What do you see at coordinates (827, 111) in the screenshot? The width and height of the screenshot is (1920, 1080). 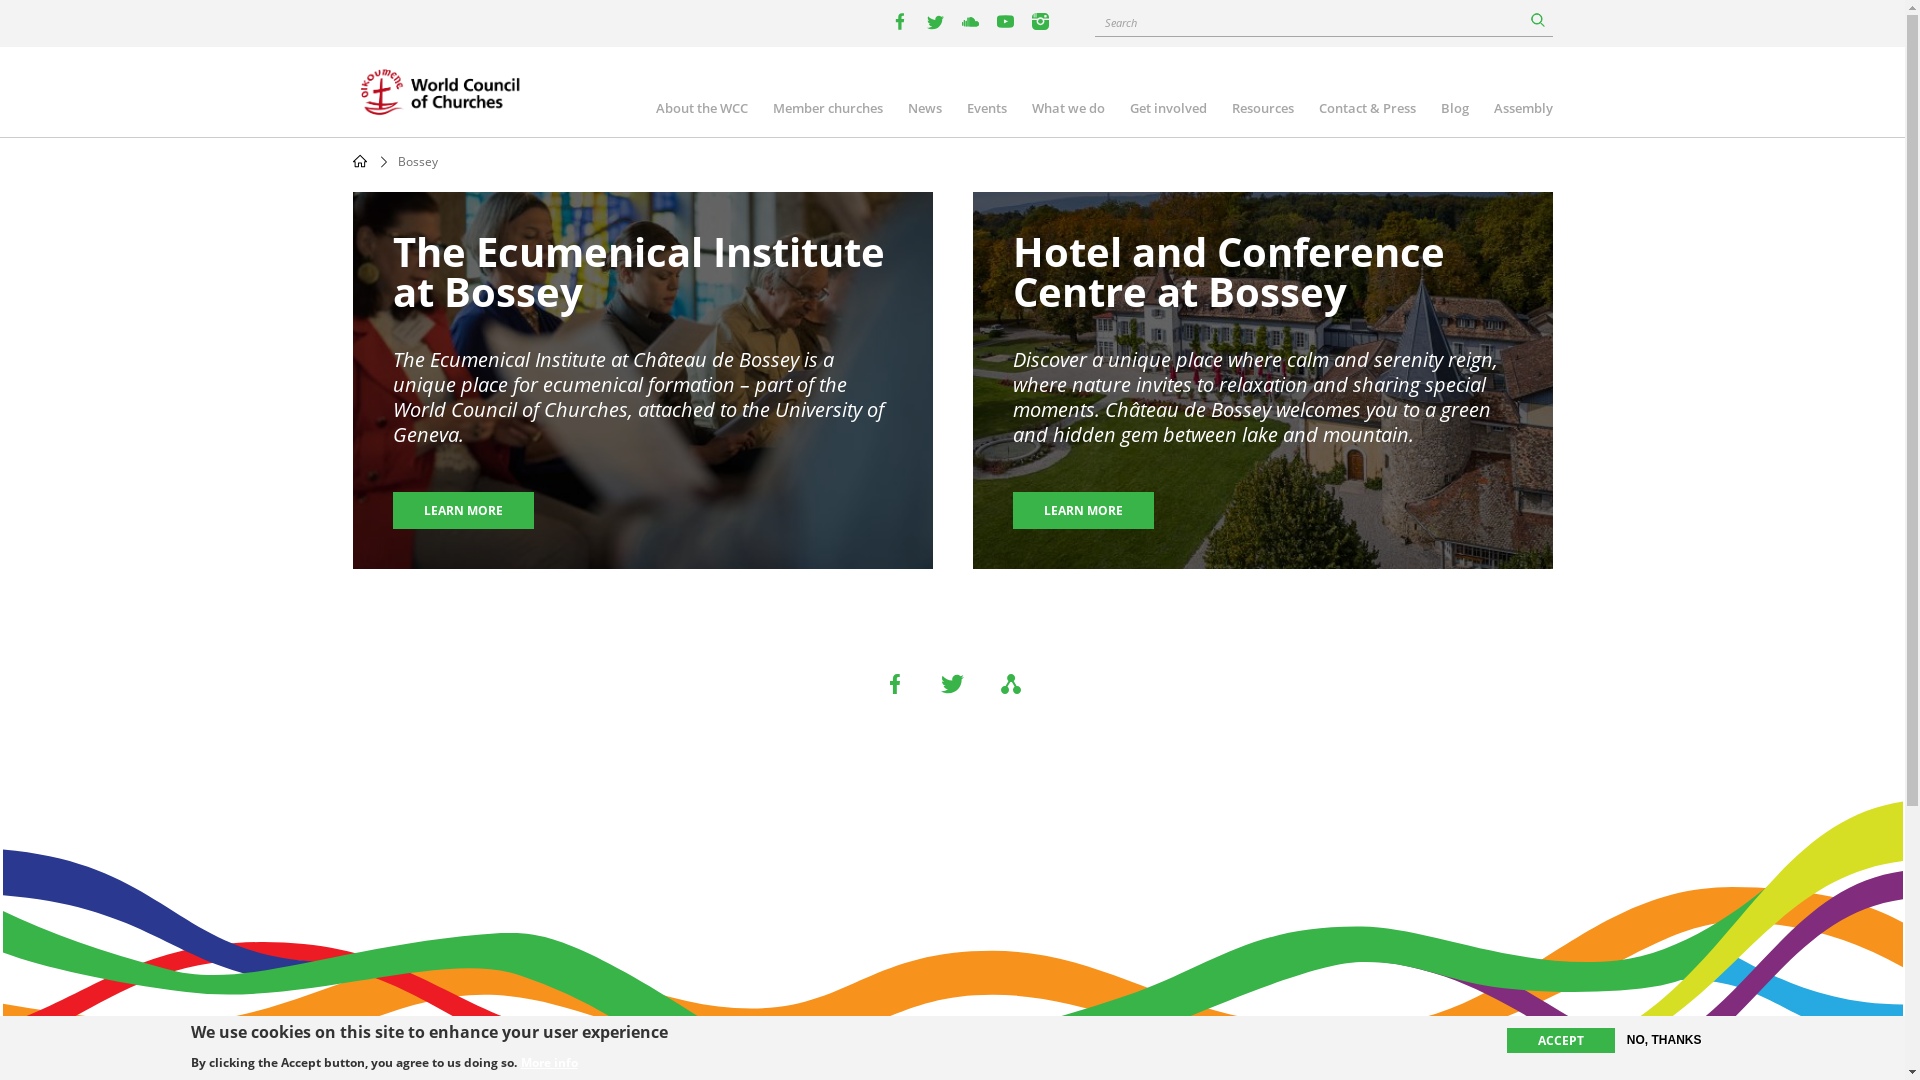 I see `Member churches` at bounding box center [827, 111].